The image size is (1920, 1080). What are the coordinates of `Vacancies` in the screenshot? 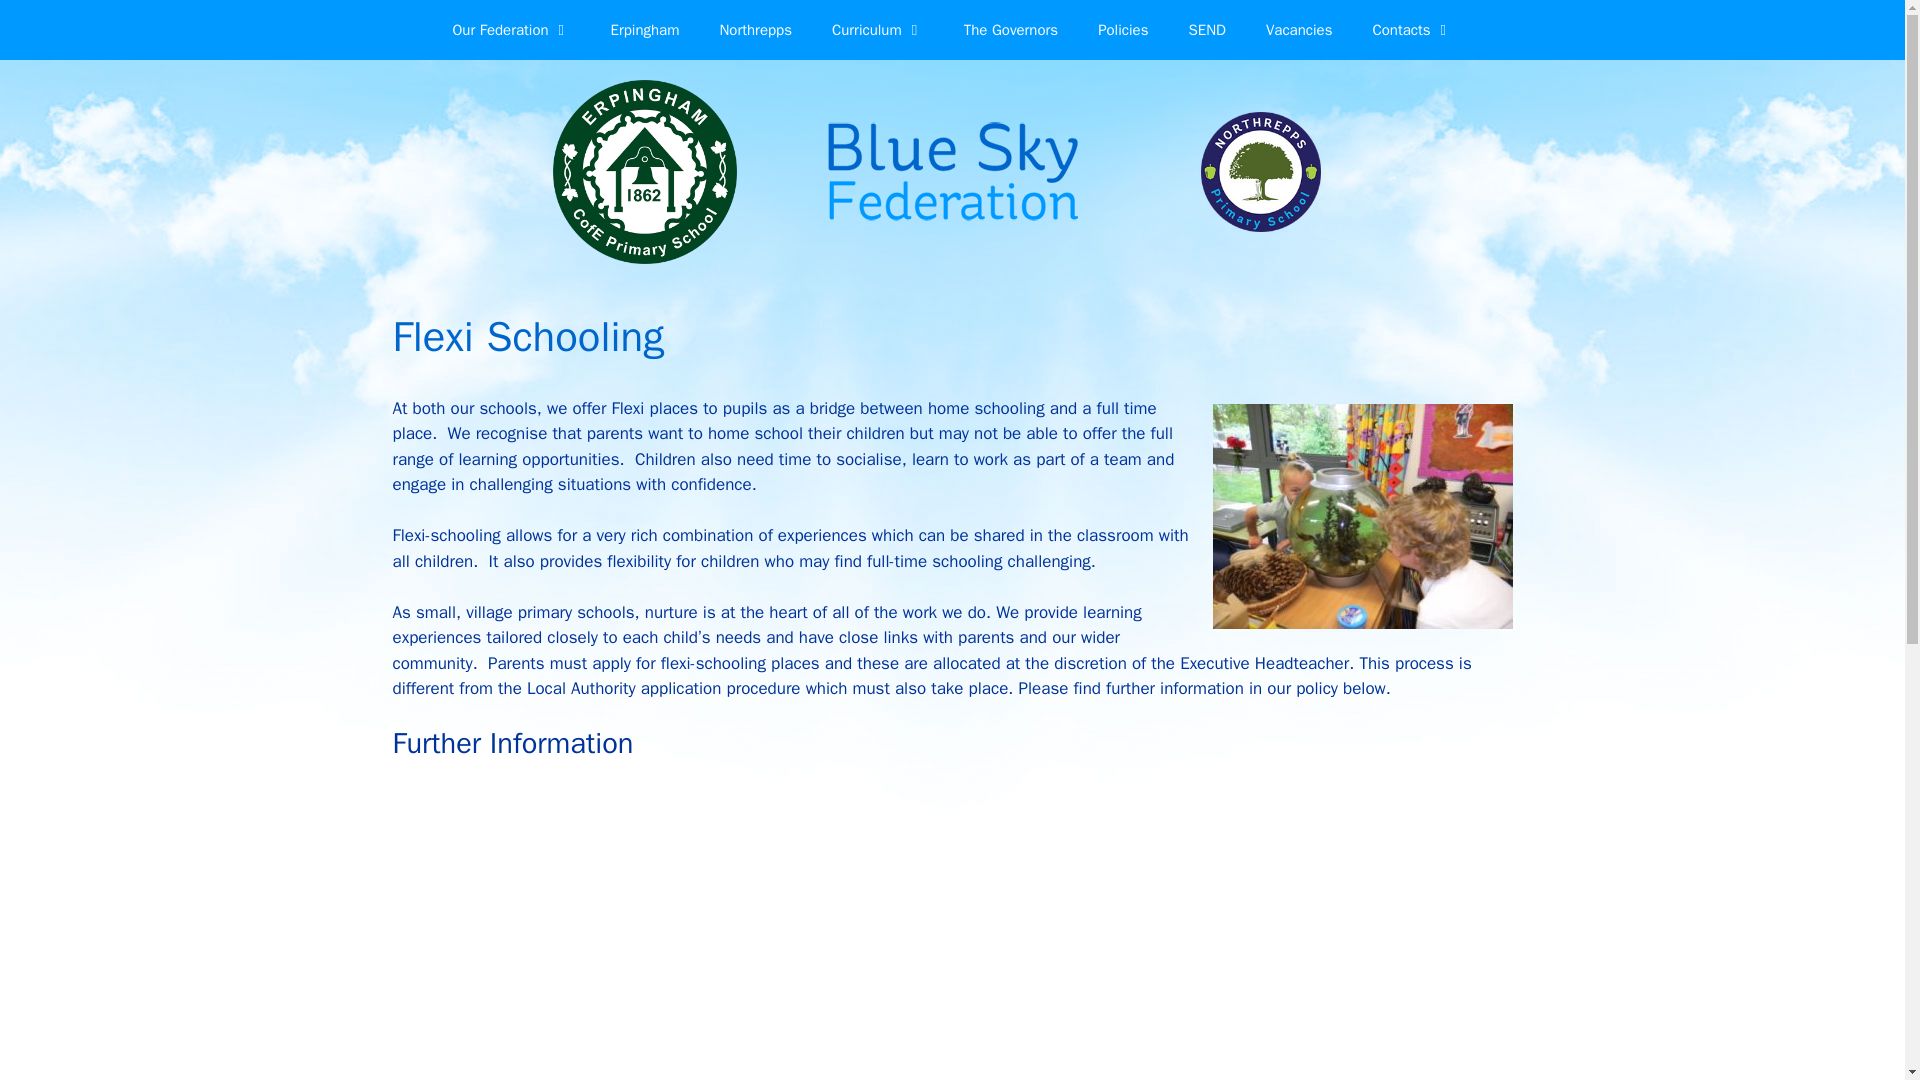 It's located at (1300, 30).